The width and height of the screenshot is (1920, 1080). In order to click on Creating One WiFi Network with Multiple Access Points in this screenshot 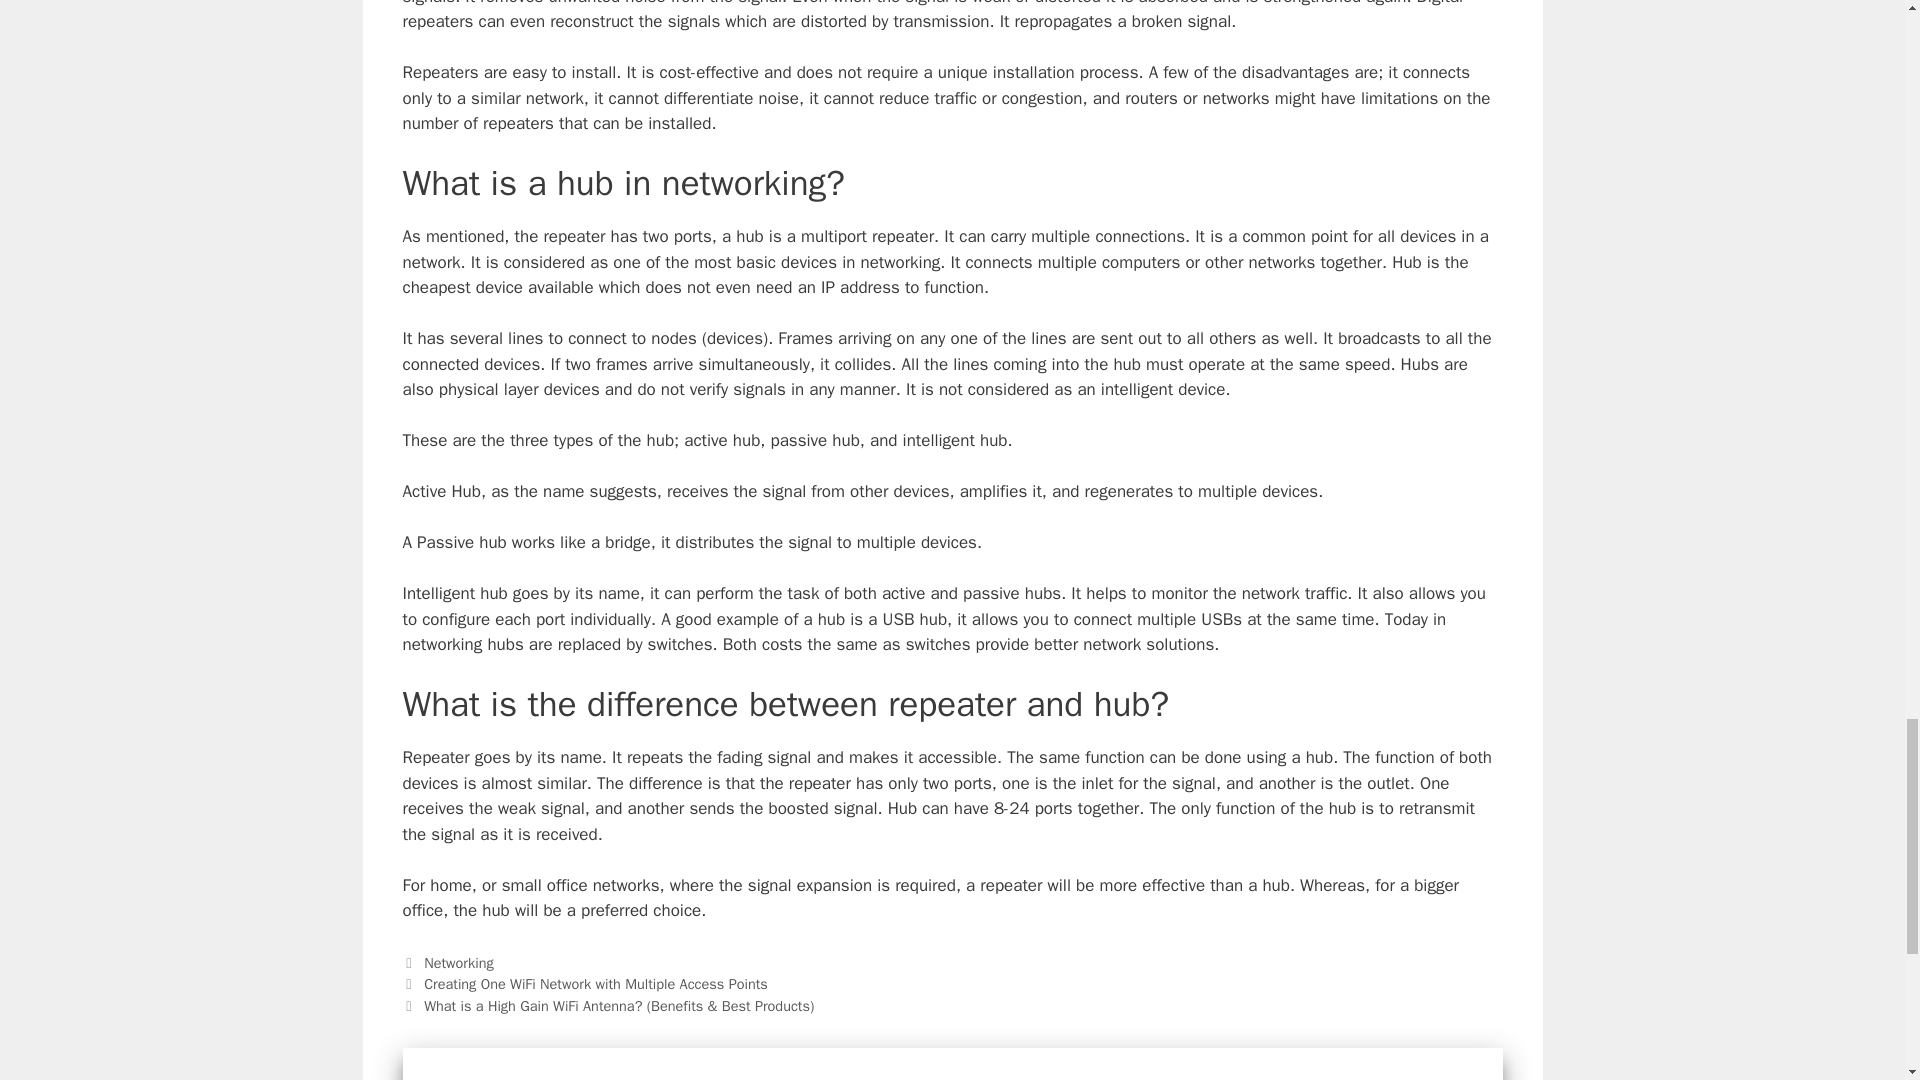, I will do `click(596, 984)`.